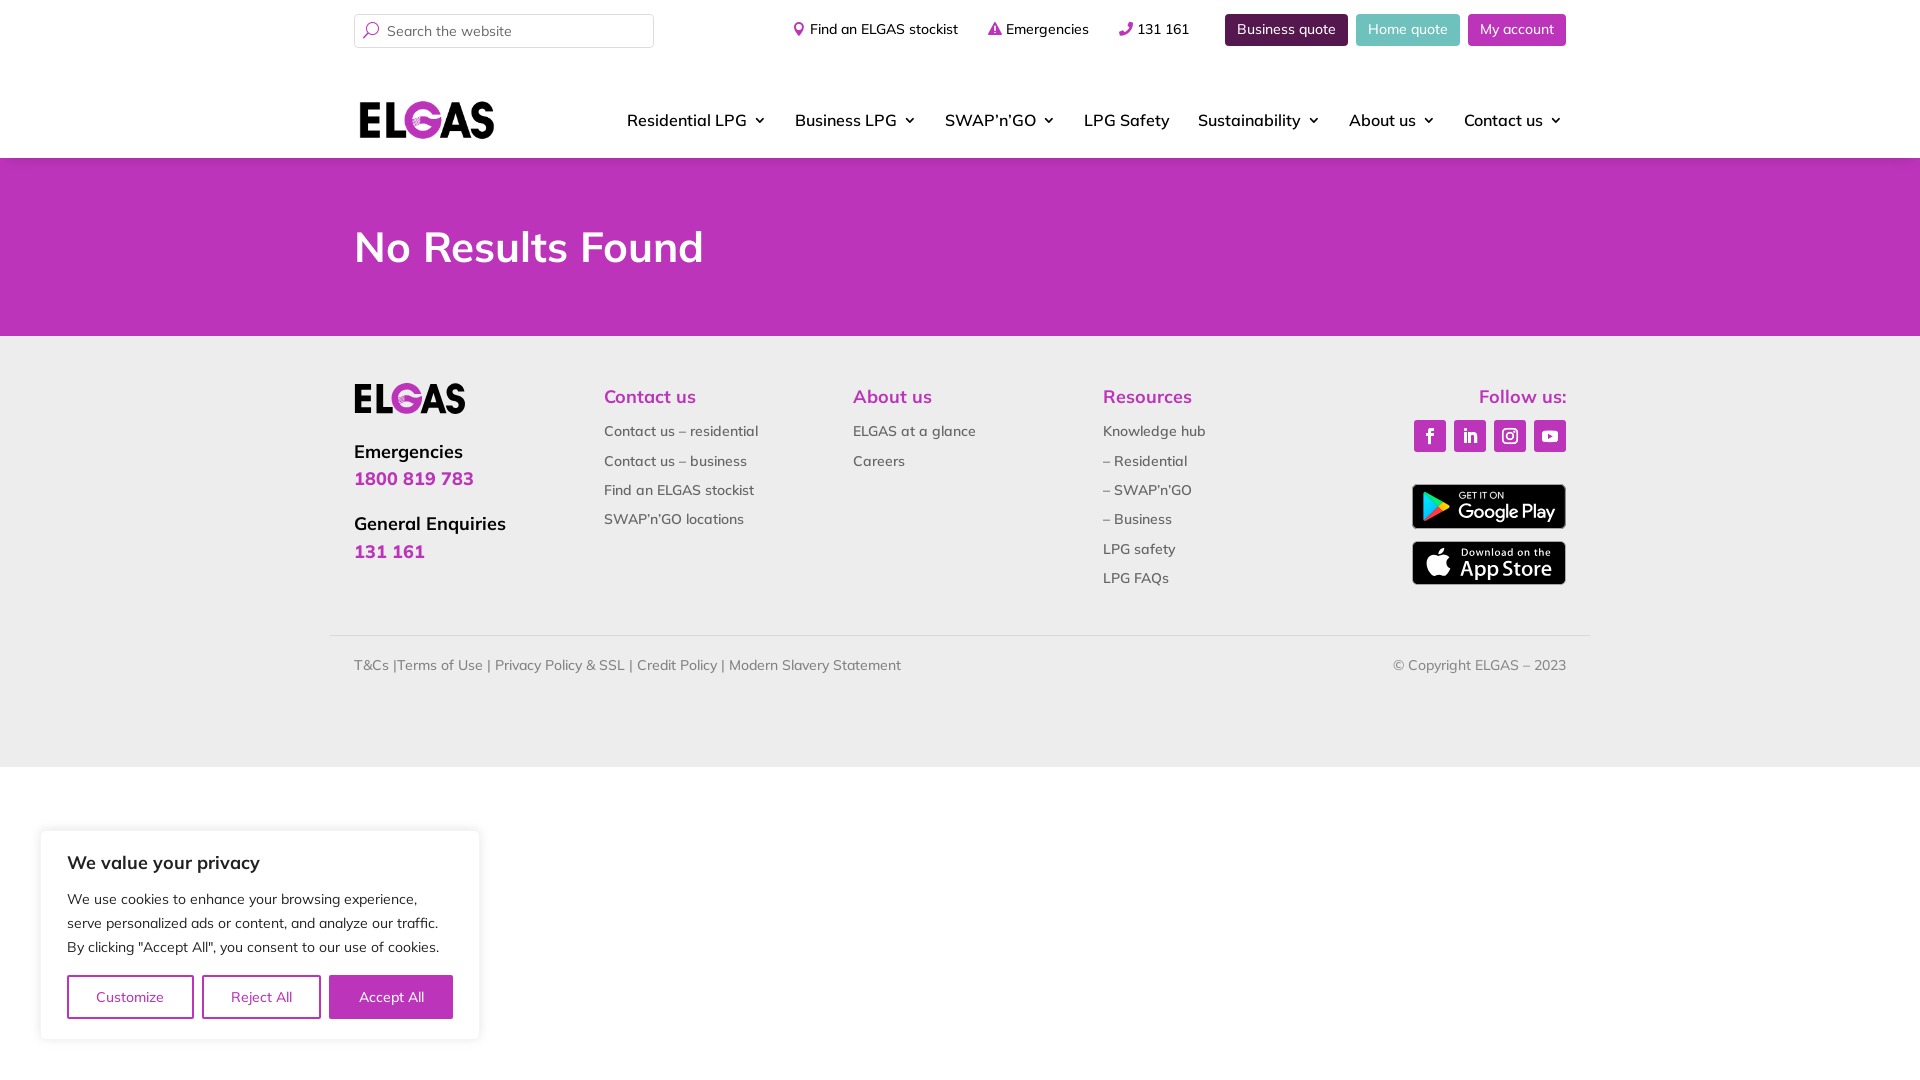 The image size is (1920, 1080). Describe the element at coordinates (1550, 436) in the screenshot. I see `Follow on Youtube` at that location.